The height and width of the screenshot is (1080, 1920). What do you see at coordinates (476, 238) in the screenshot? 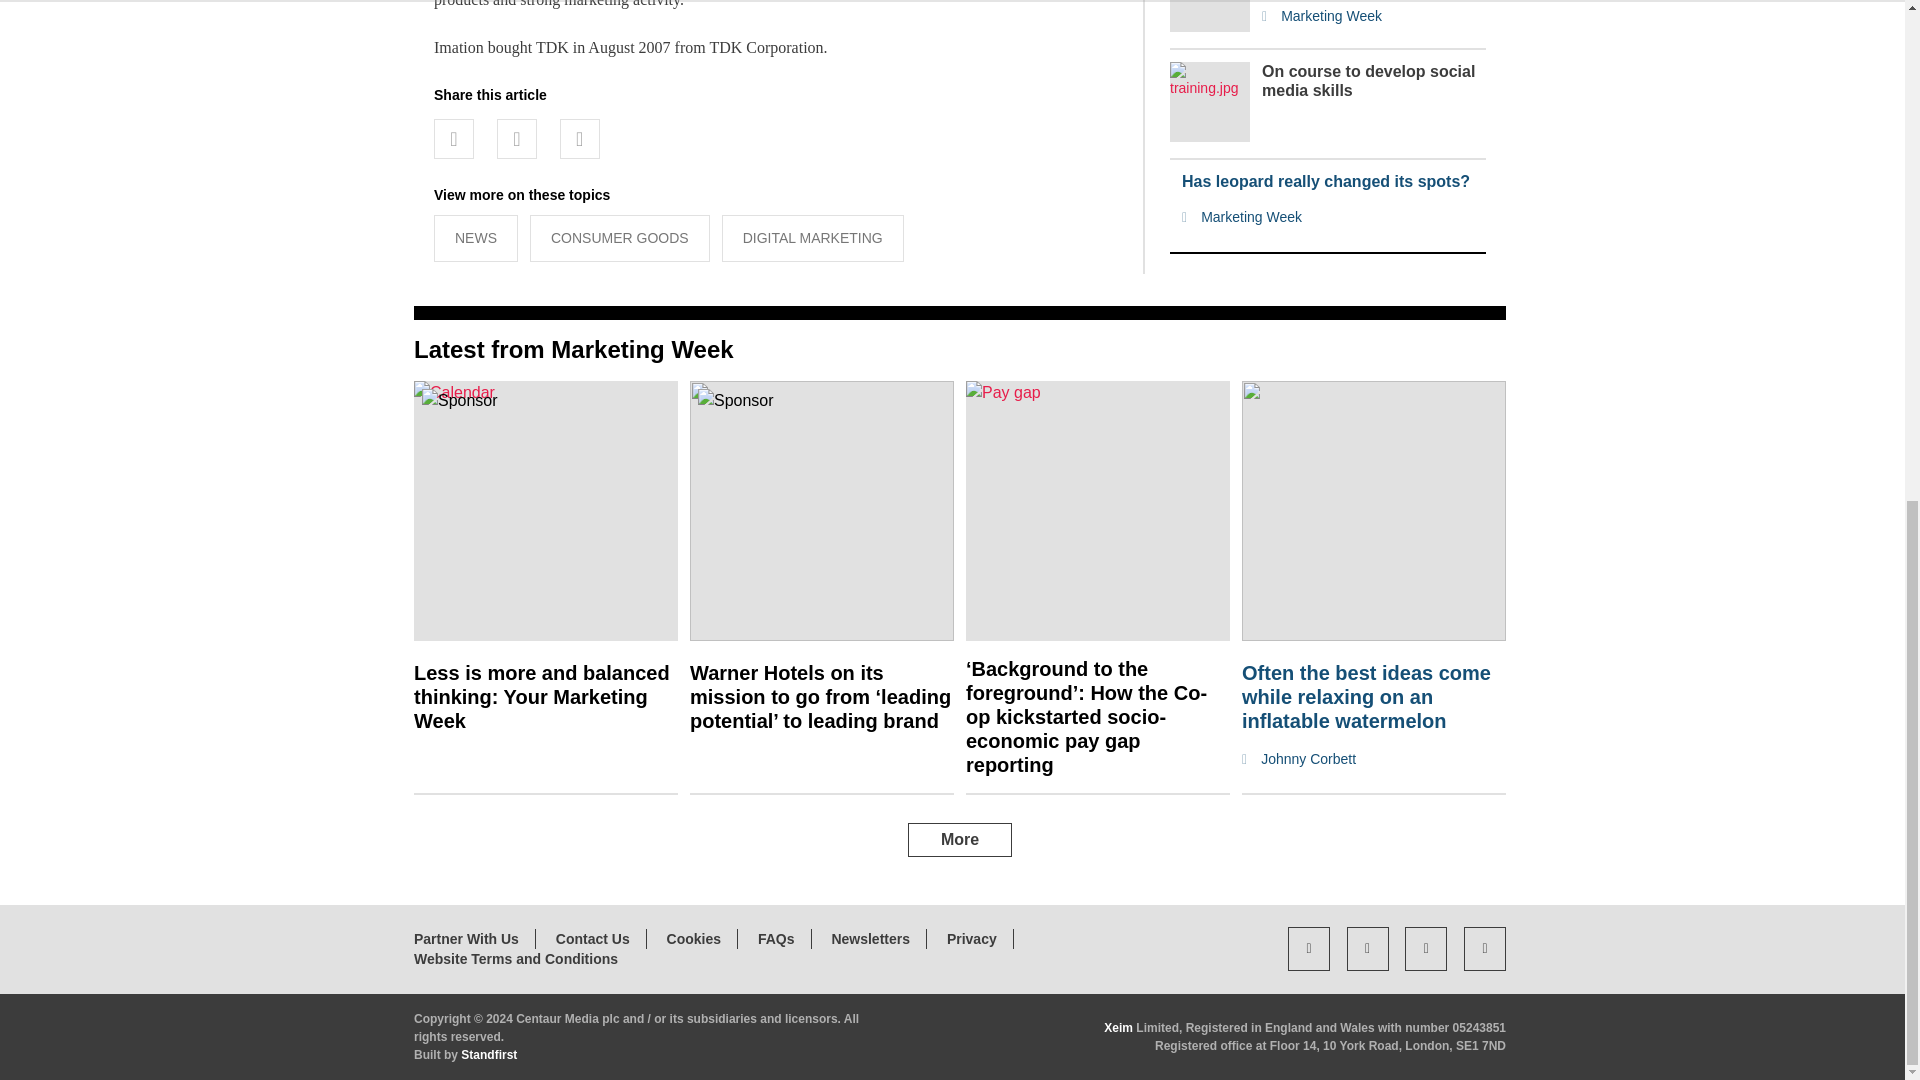
I see `NEWS` at bounding box center [476, 238].